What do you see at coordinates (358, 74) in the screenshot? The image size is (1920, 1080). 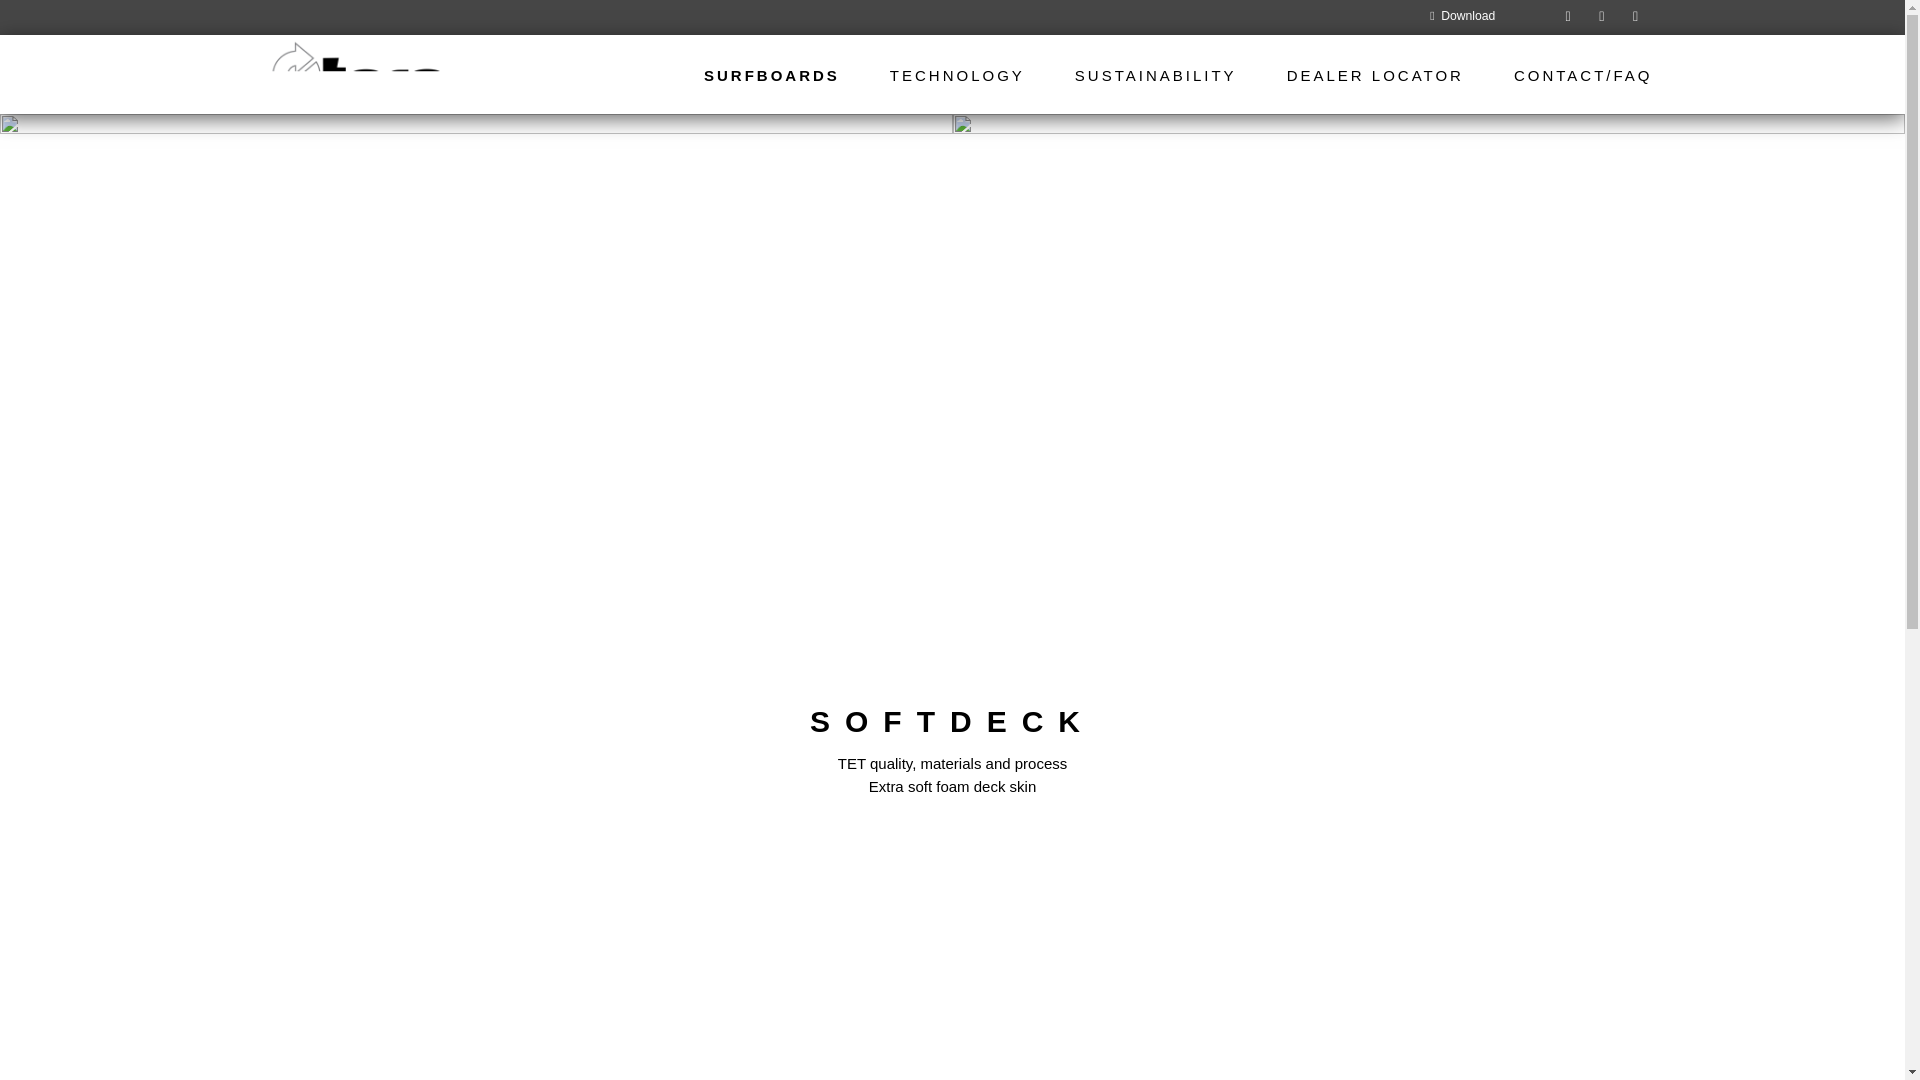 I see `Torq logo white` at bounding box center [358, 74].